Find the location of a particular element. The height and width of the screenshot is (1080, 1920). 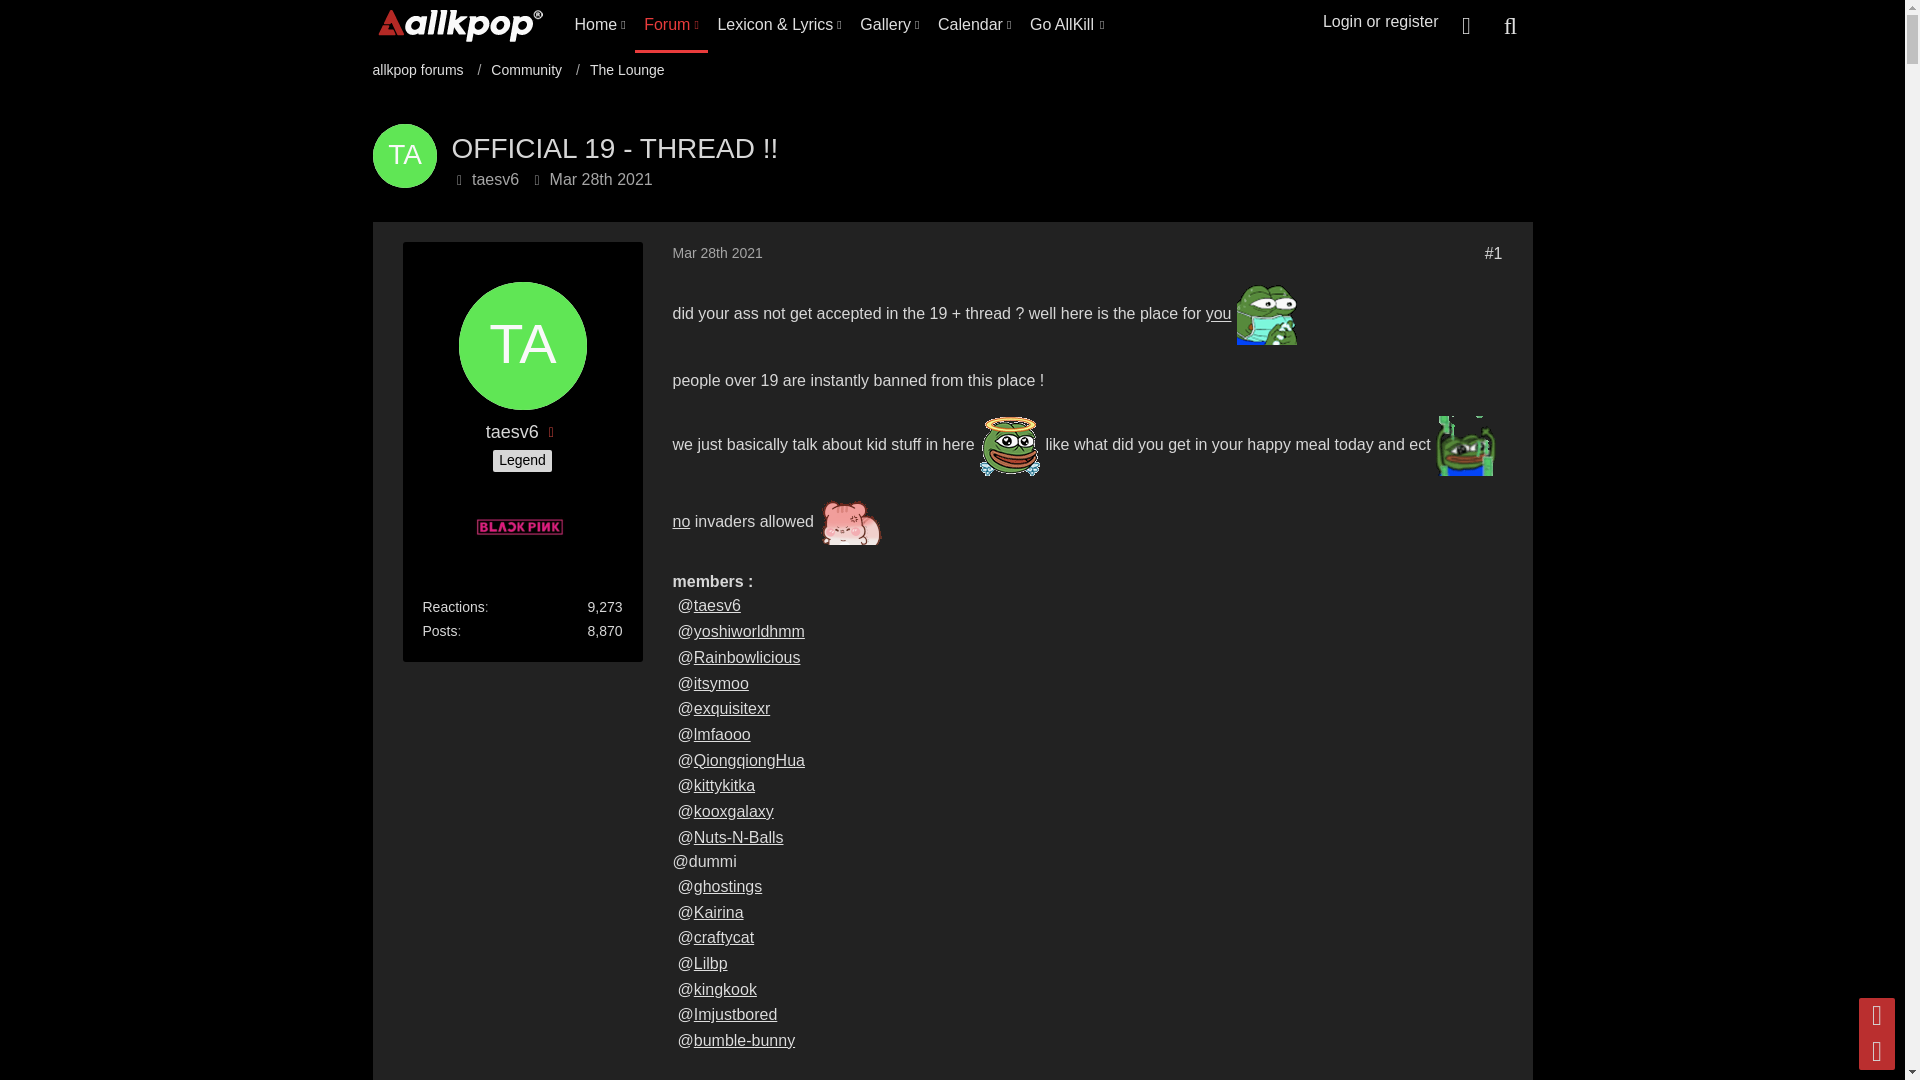

The Lounge is located at coordinates (626, 70).